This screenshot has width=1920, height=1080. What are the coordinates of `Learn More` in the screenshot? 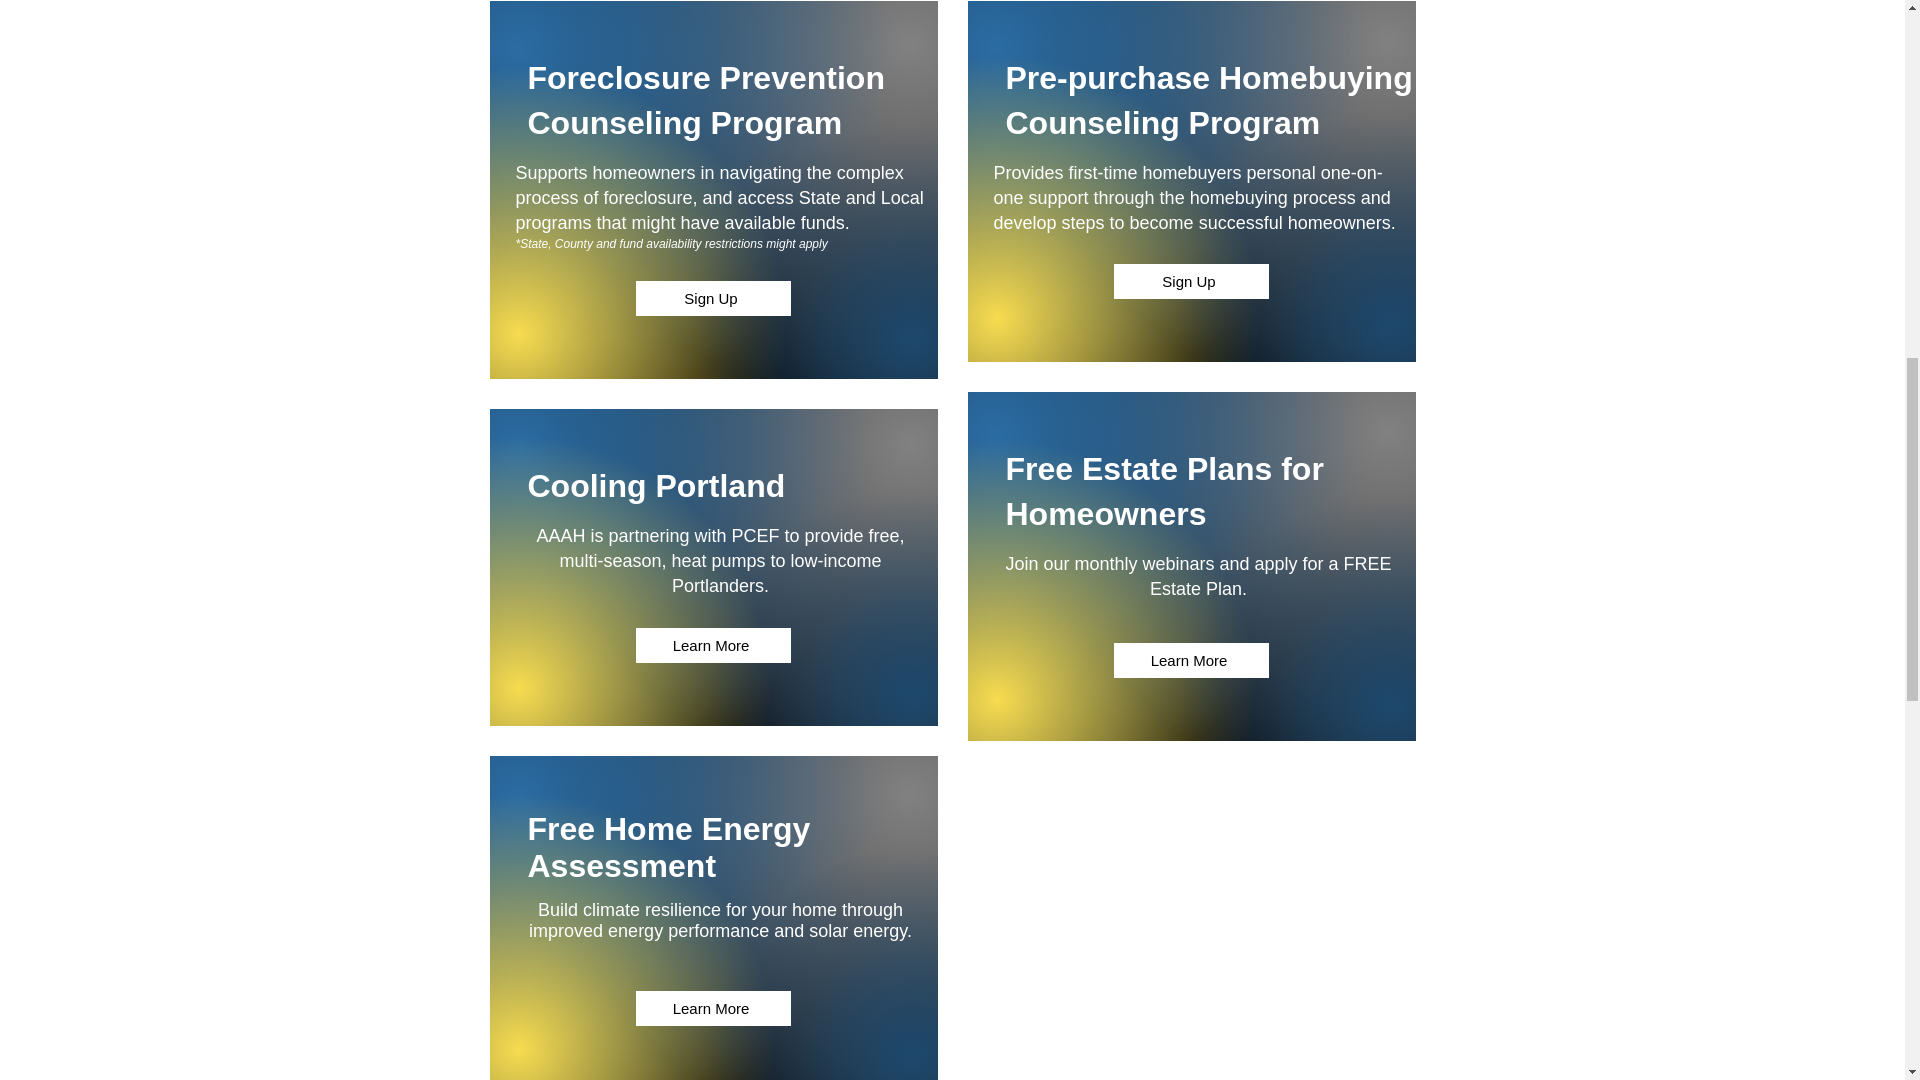 It's located at (1191, 660).